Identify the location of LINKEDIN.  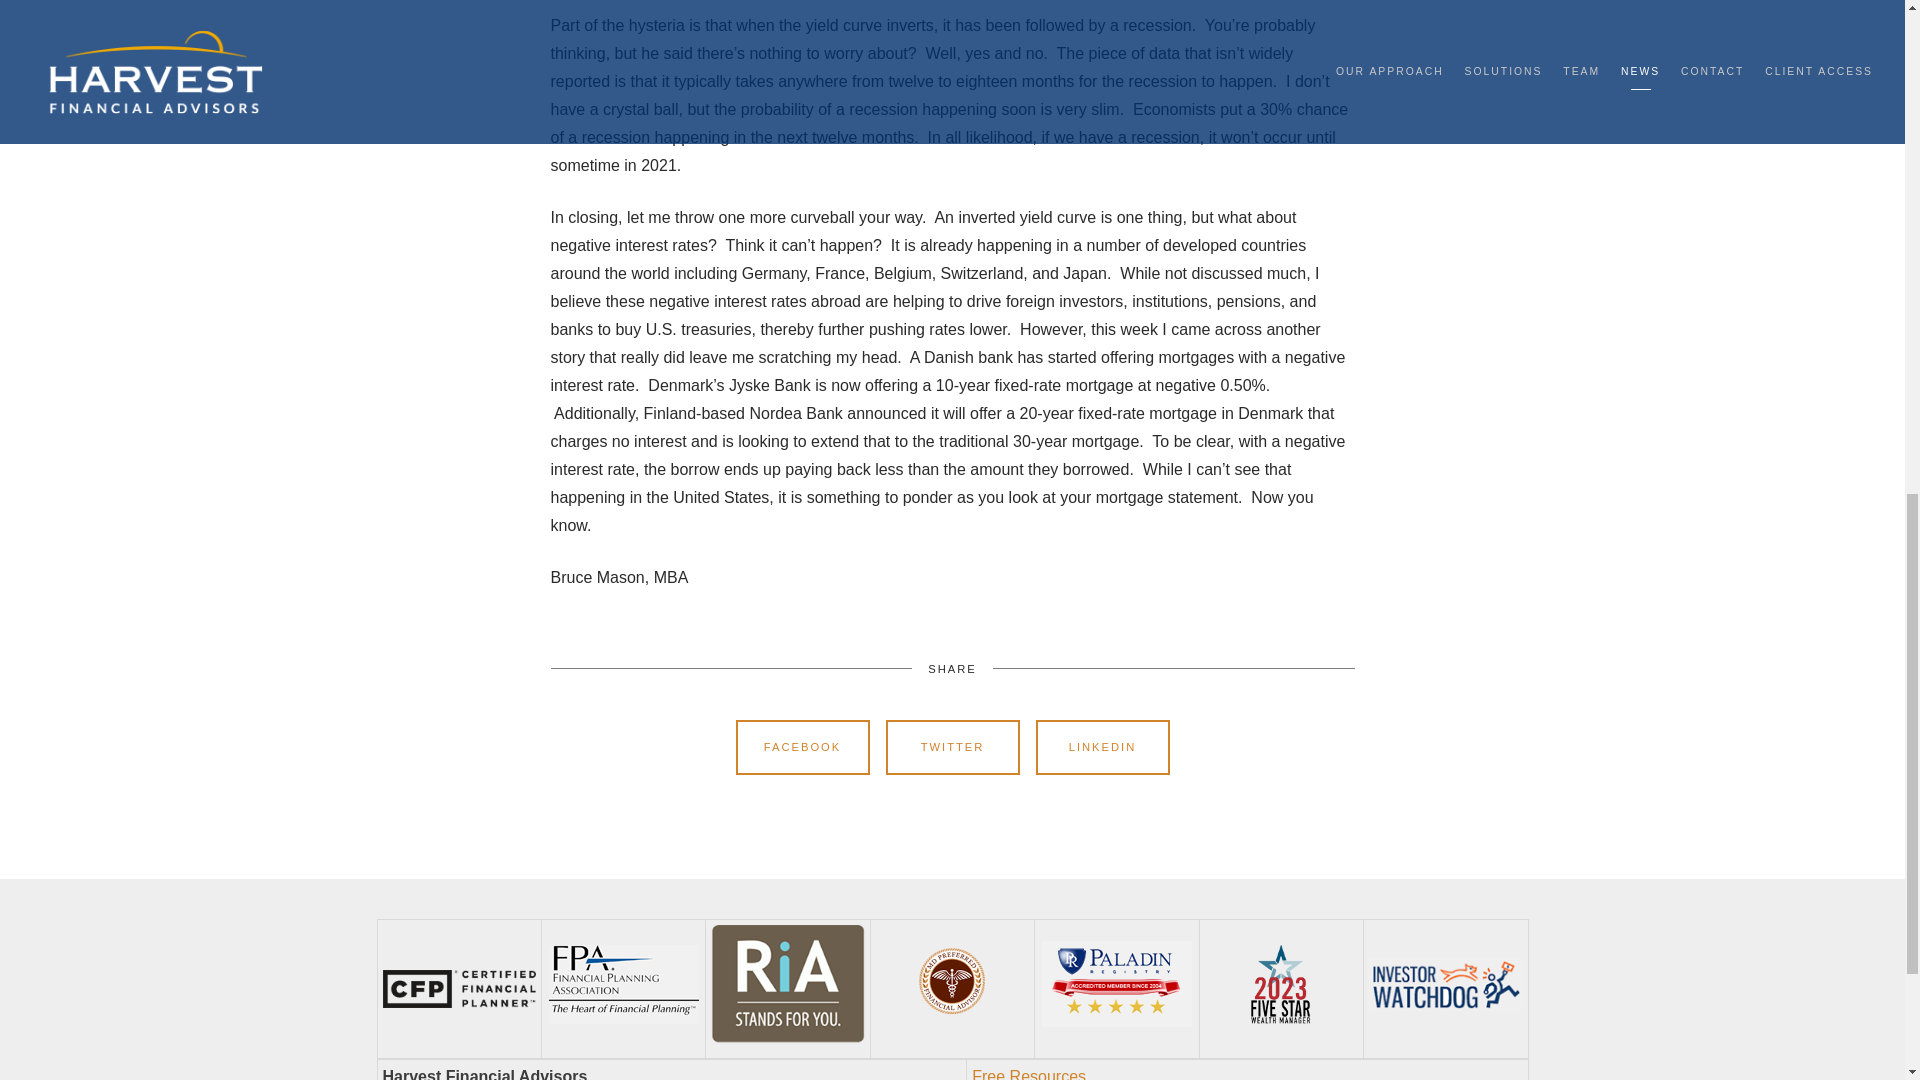
(1102, 748).